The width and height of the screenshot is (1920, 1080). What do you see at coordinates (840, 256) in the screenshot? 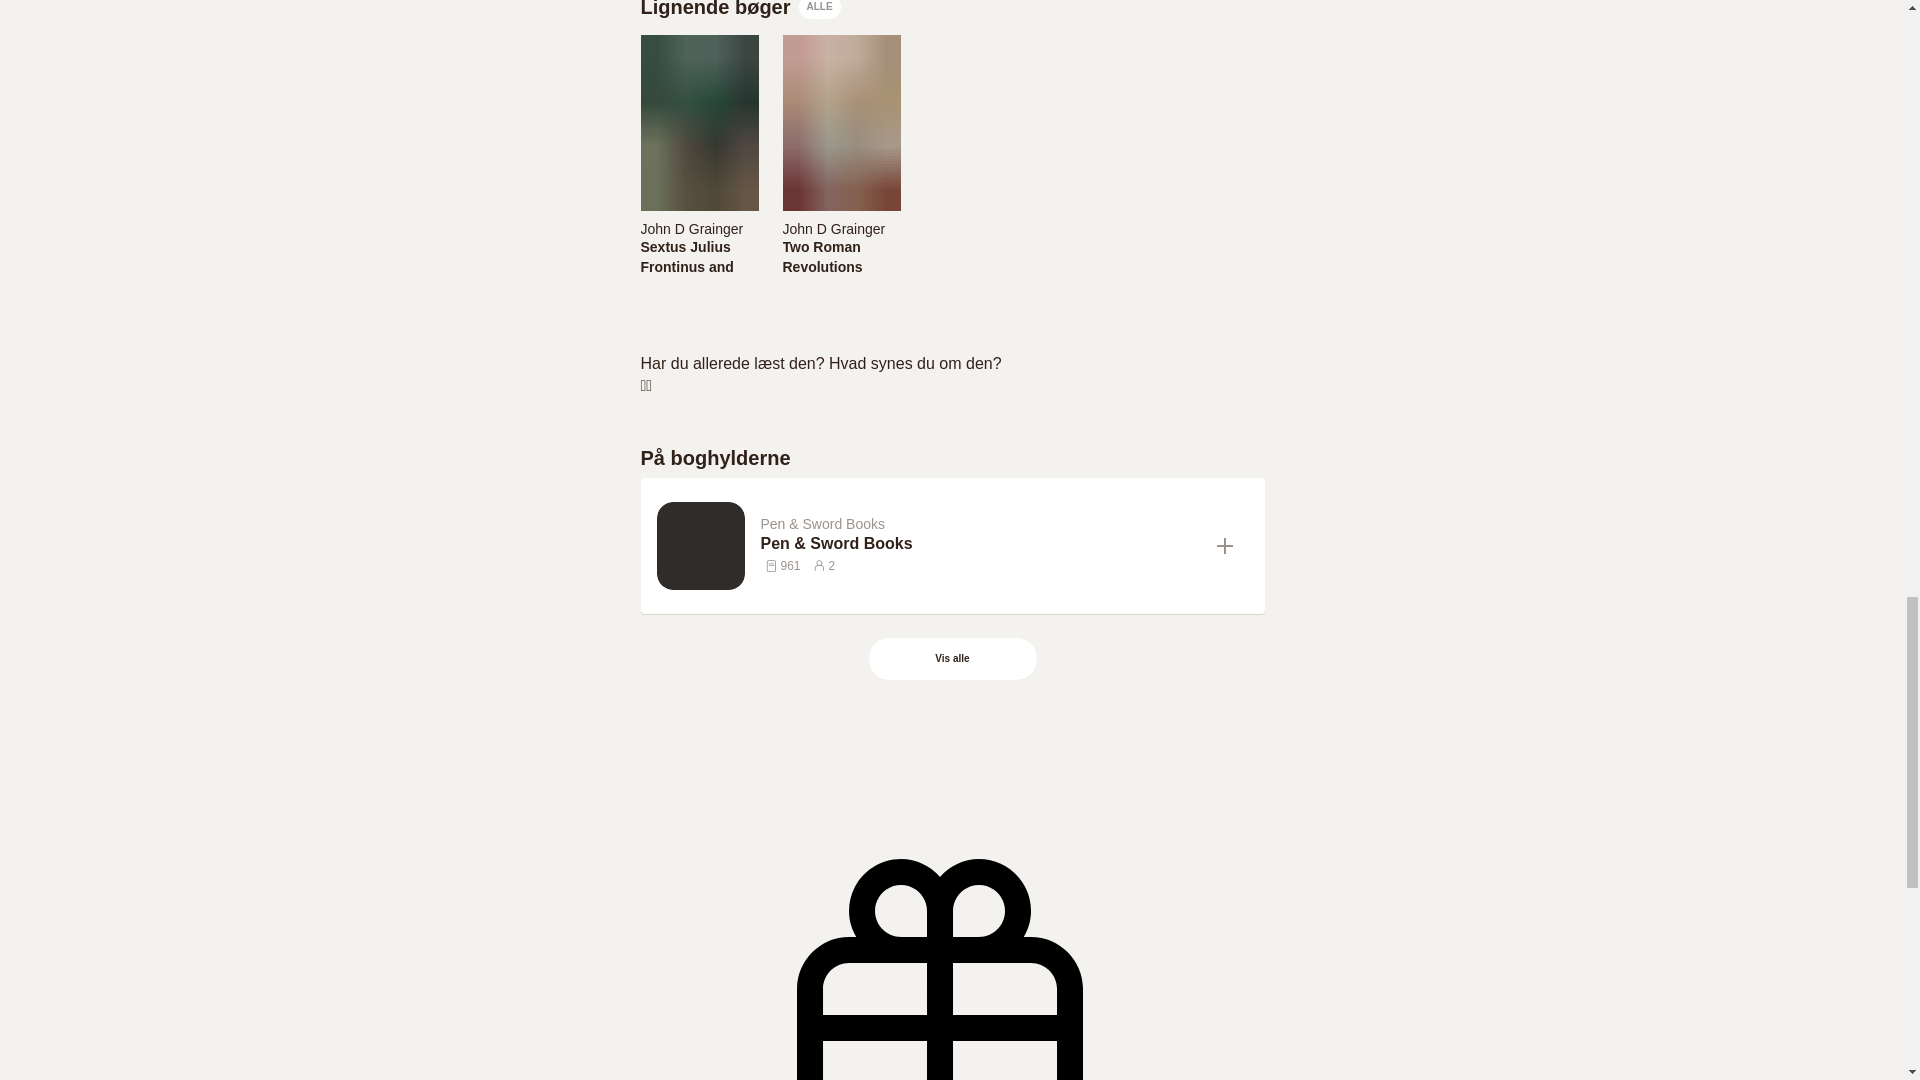
I see `Two Roman Revolutions` at bounding box center [840, 256].